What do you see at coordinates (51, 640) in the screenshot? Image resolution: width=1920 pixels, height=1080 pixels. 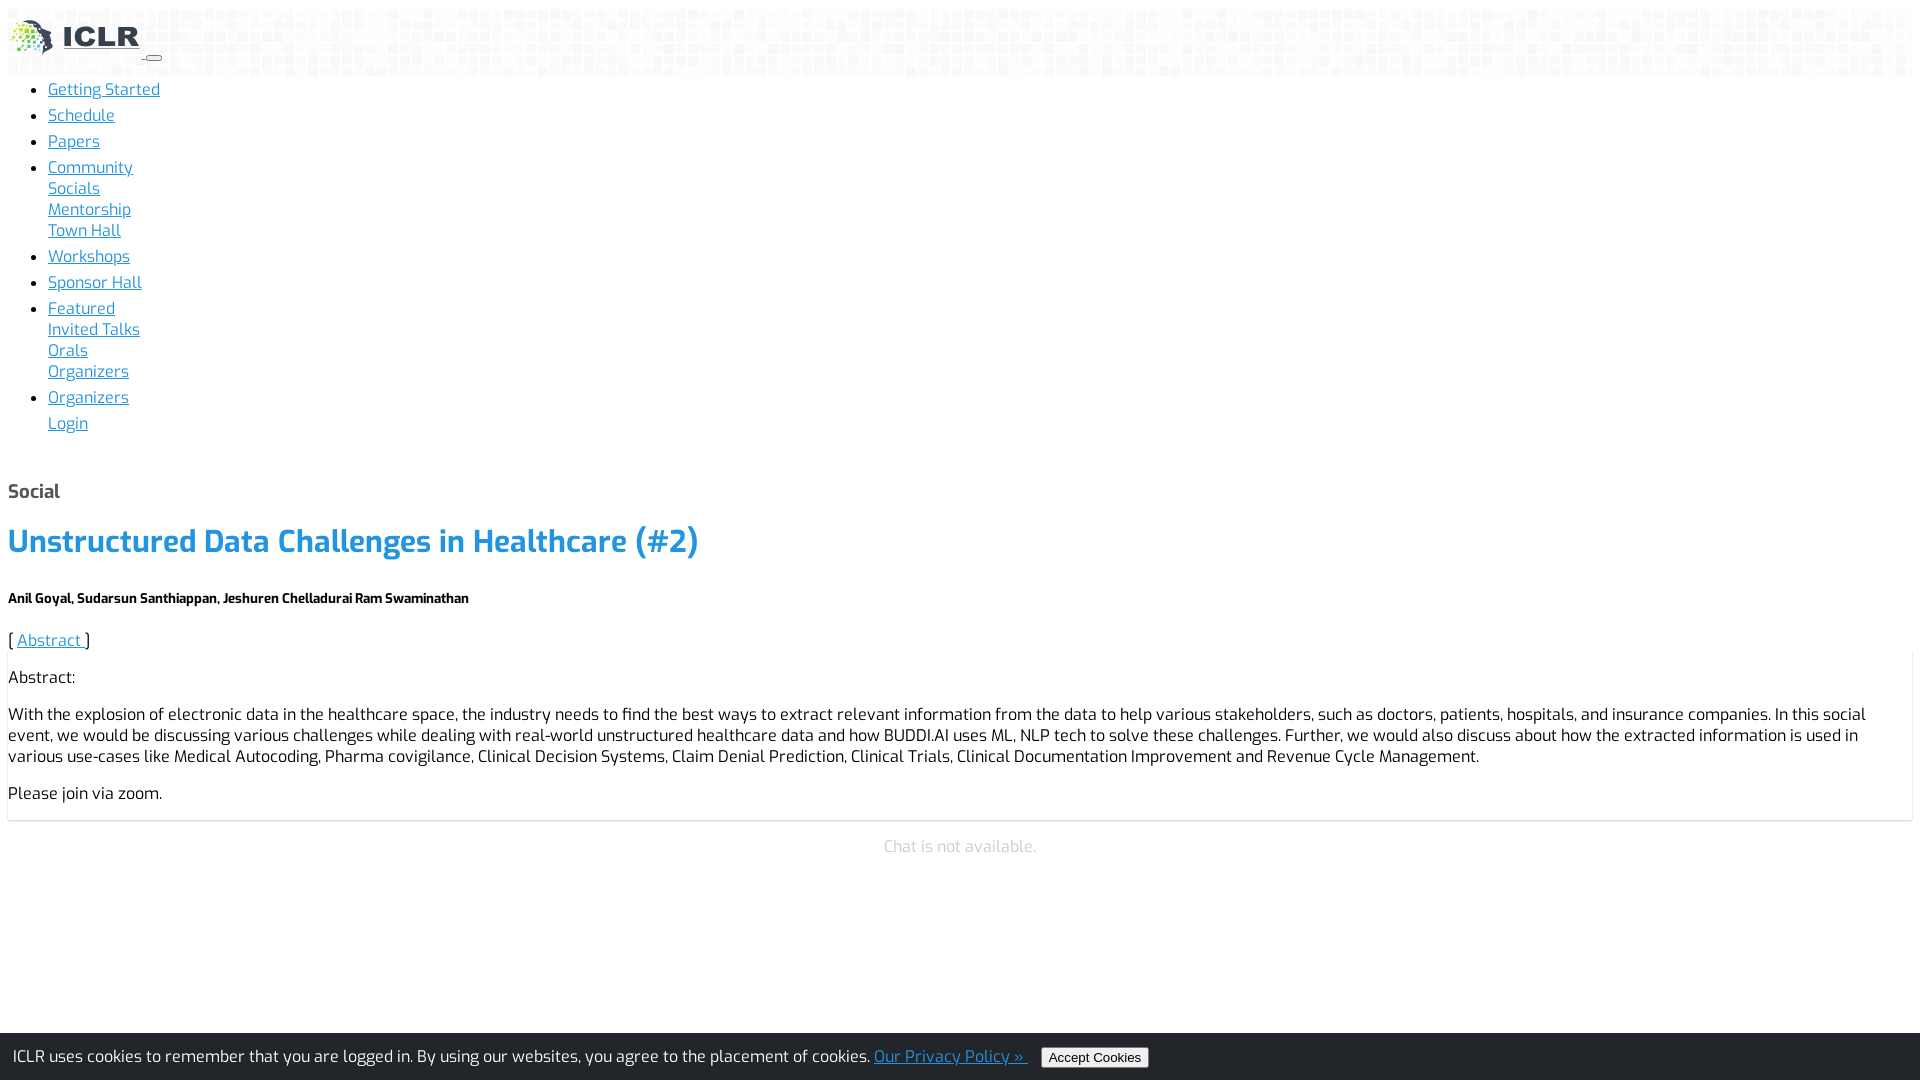 I see `Abstract` at bounding box center [51, 640].